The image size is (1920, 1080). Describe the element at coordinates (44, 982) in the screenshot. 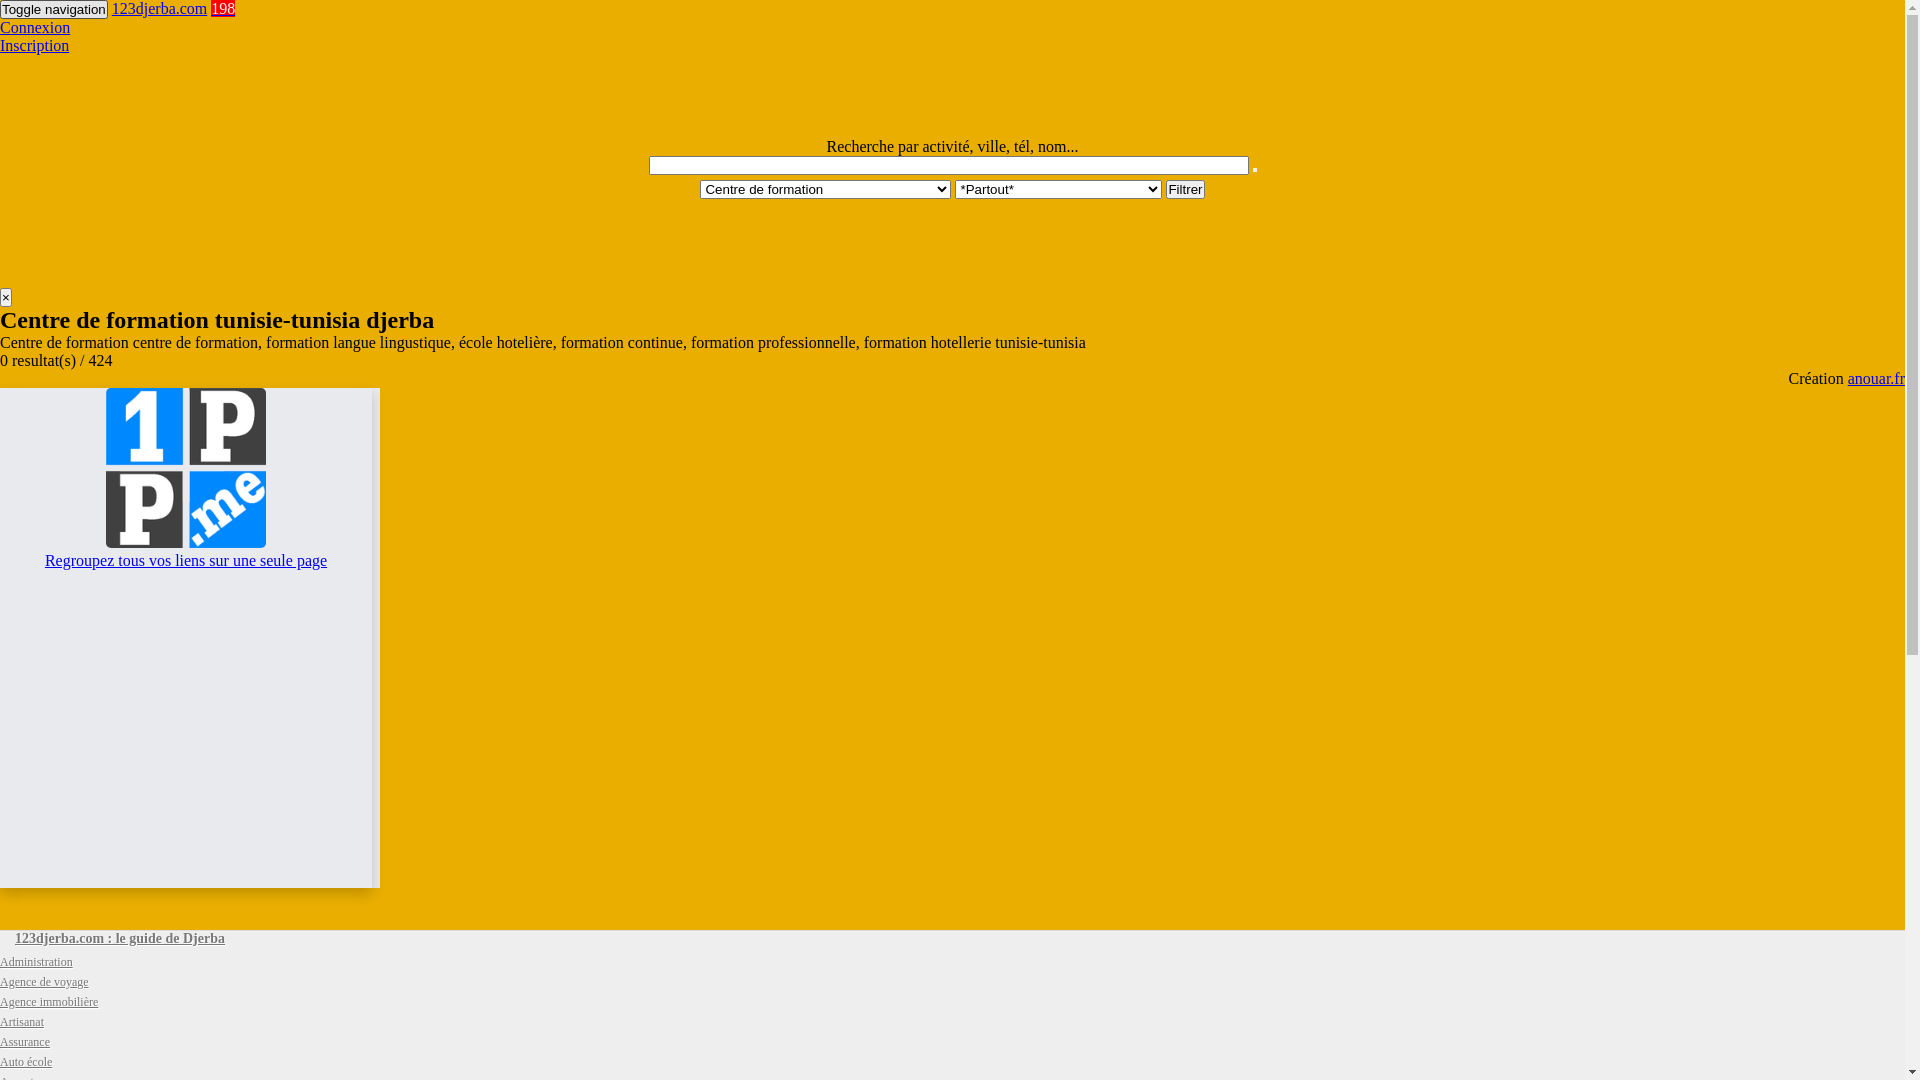

I see `Agence de voyage` at that location.